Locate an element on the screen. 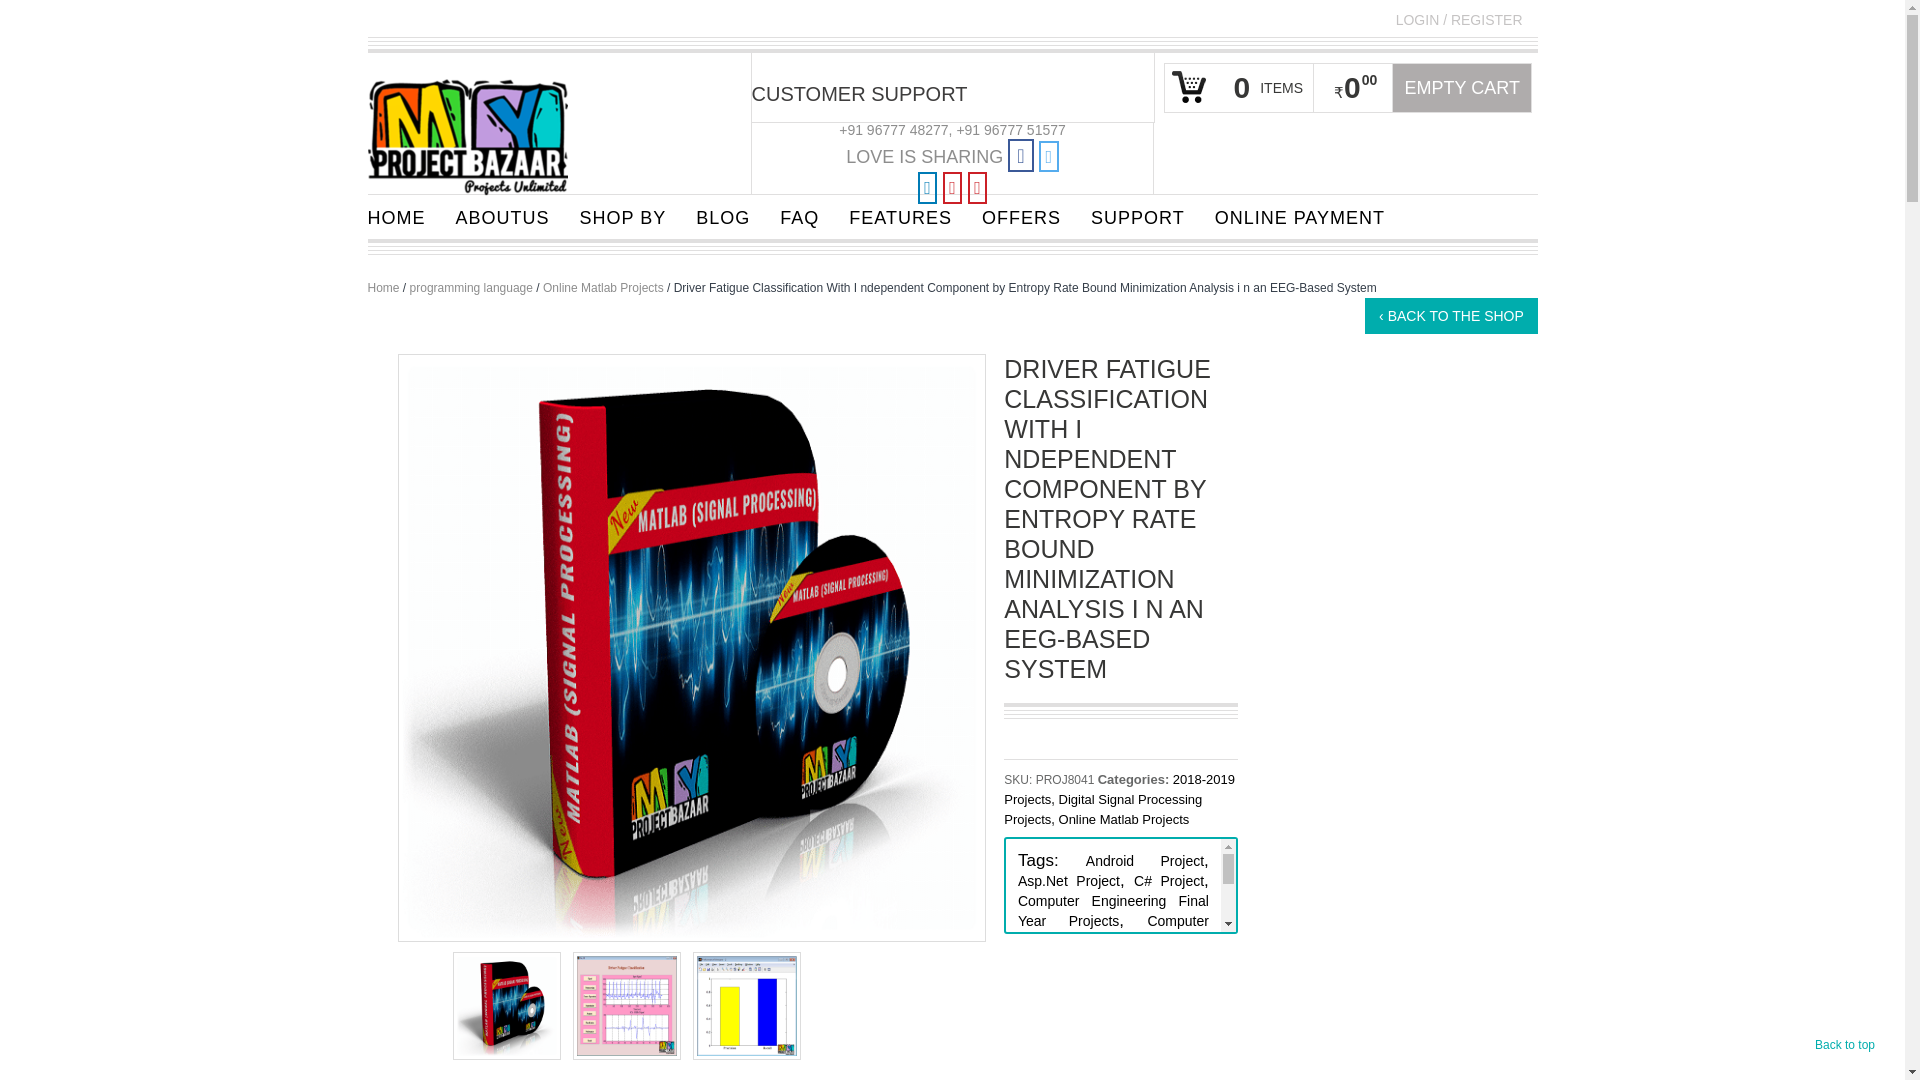  ABOUTUS is located at coordinates (502, 216).